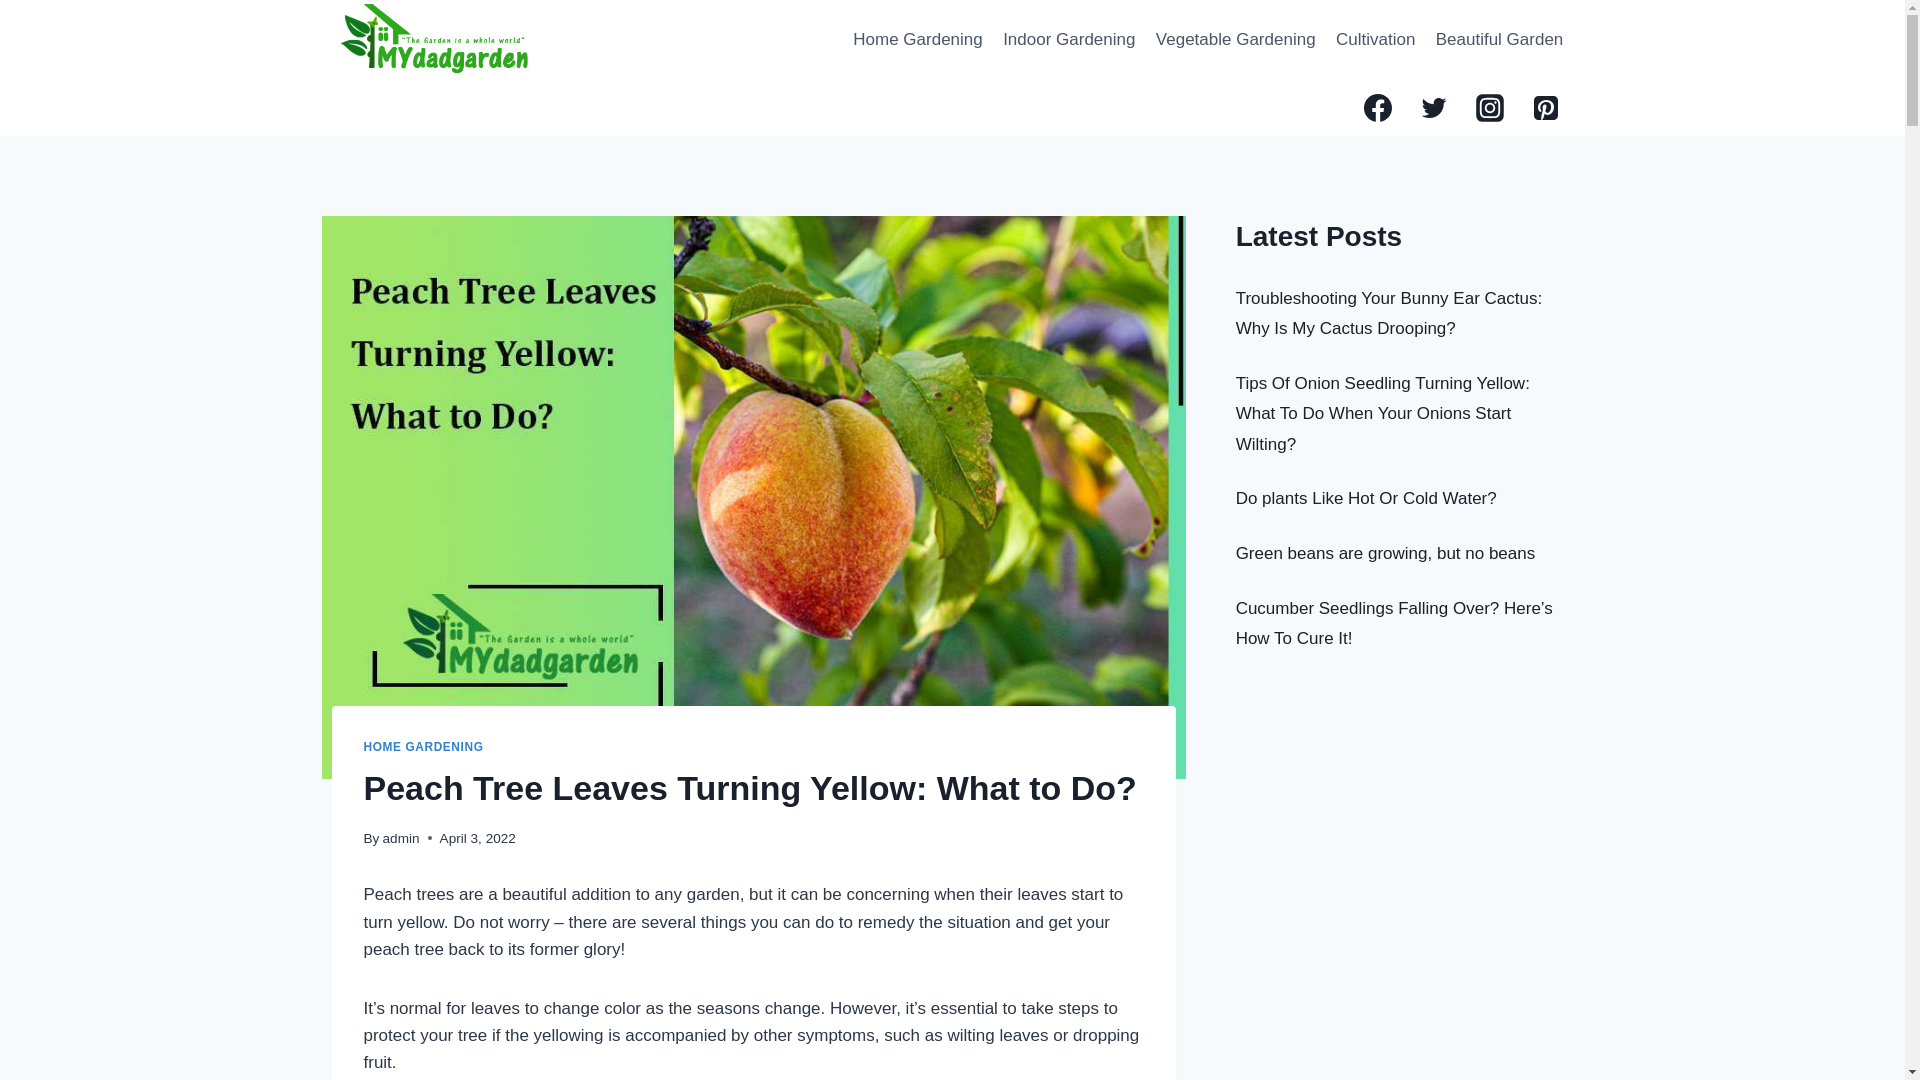 This screenshot has height=1080, width=1920. I want to click on HOME GARDENING, so click(424, 746).